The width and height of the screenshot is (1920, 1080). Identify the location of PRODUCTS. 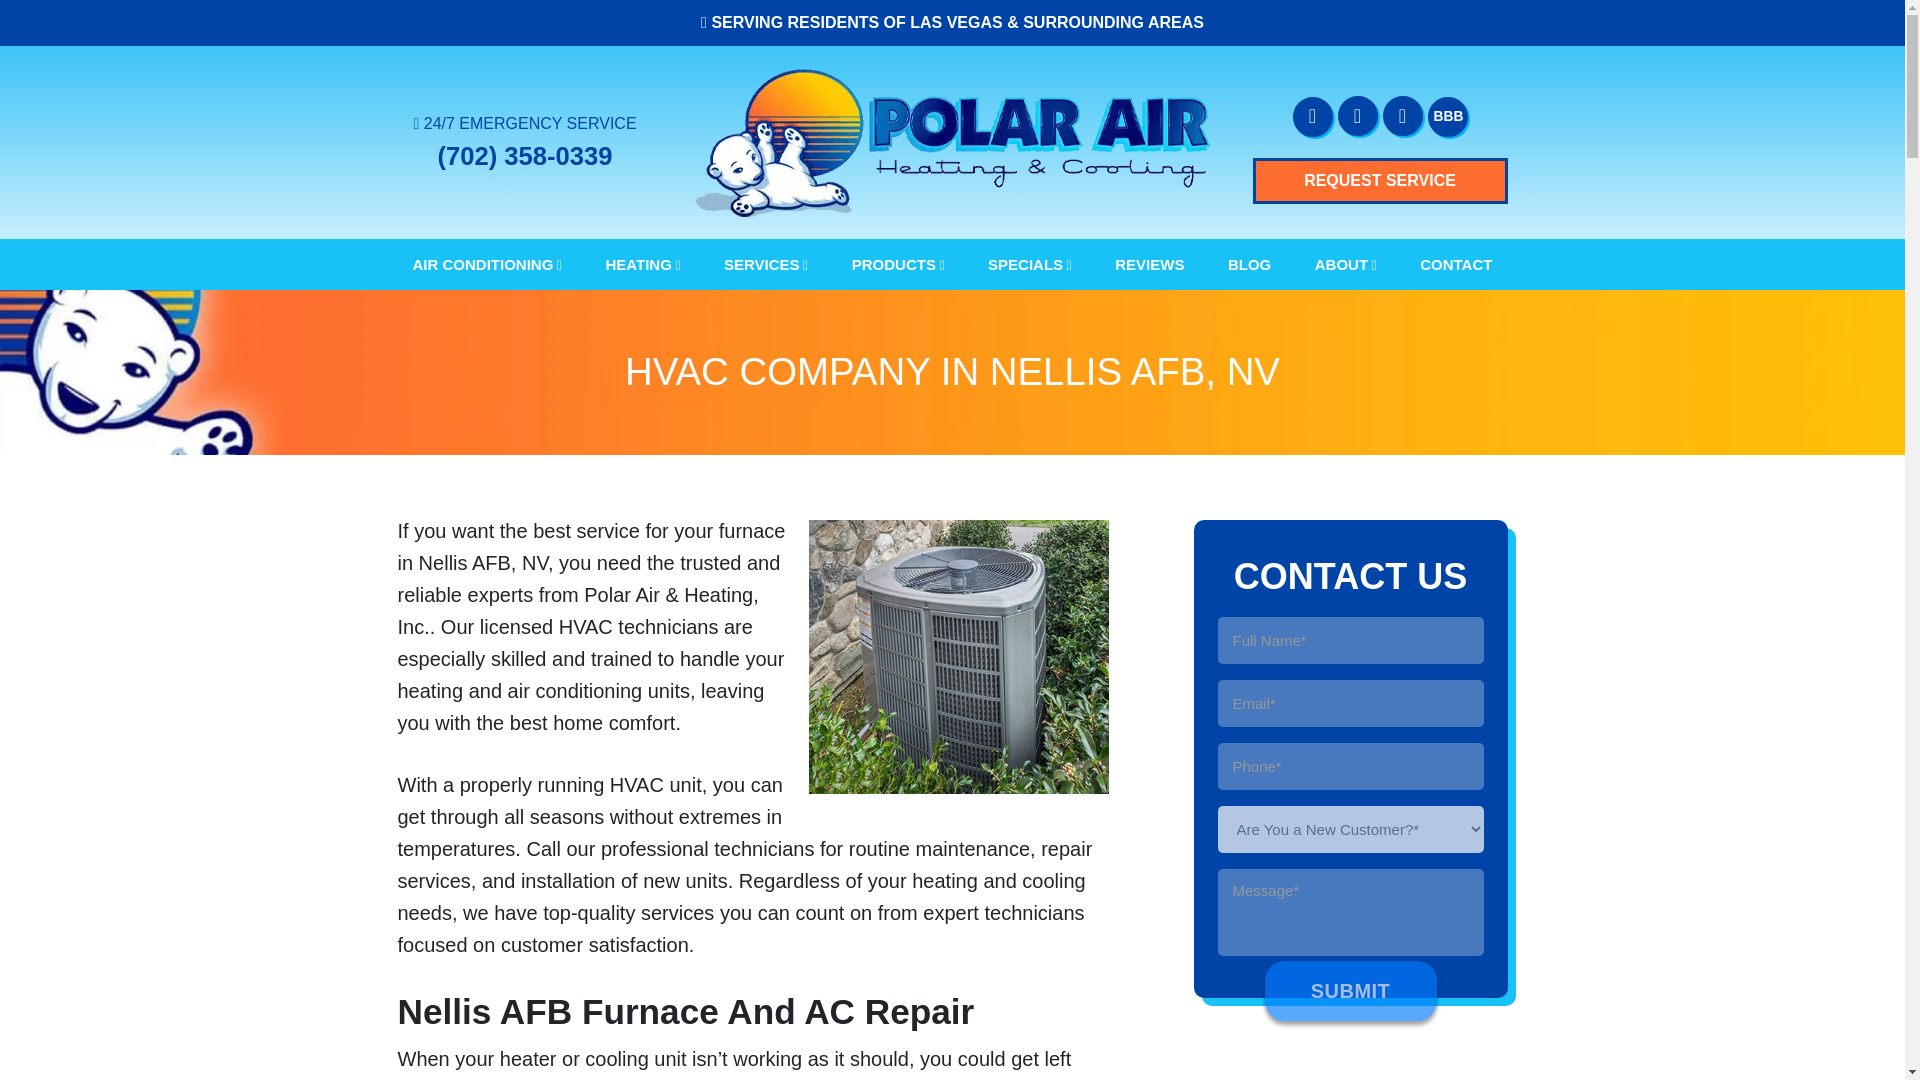
(898, 264).